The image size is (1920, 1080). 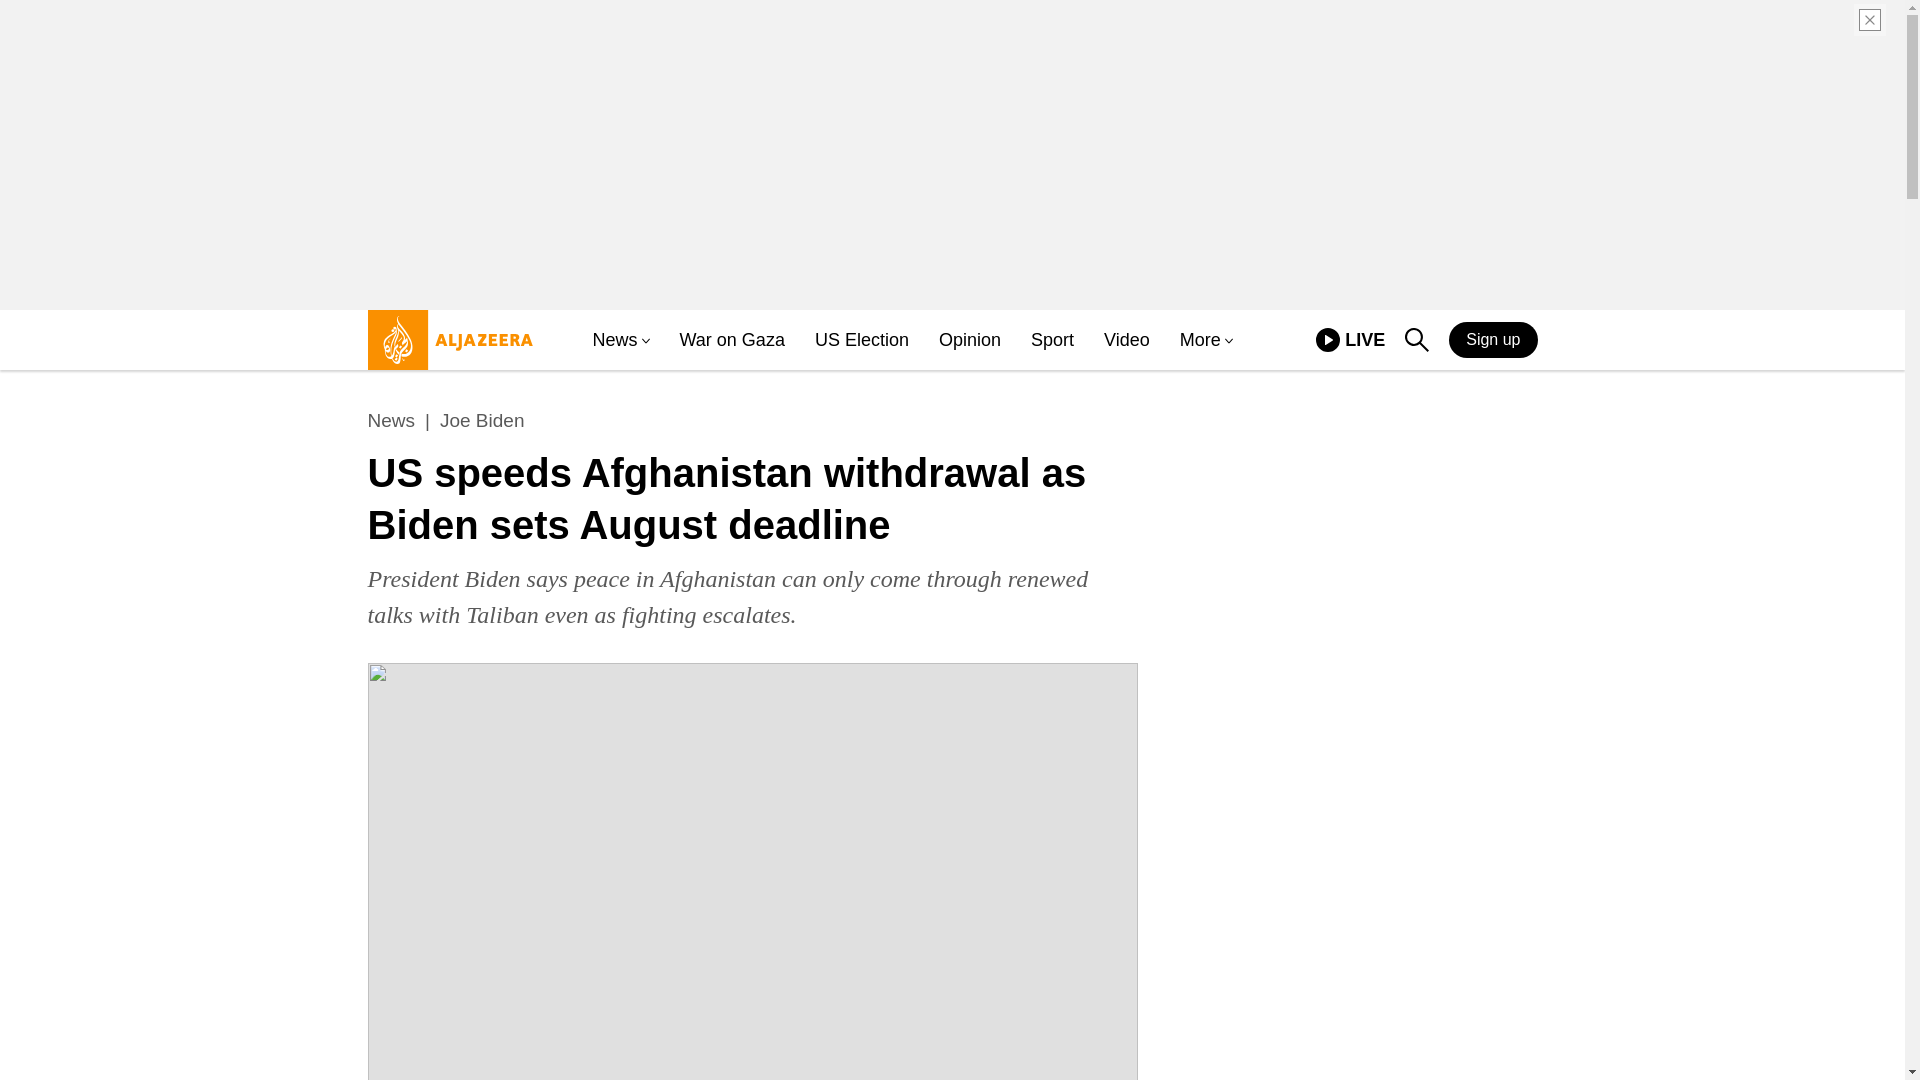 What do you see at coordinates (1350, 340) in the screenshot?
I see `War on Gaza` at bounding box center [1350, 340].